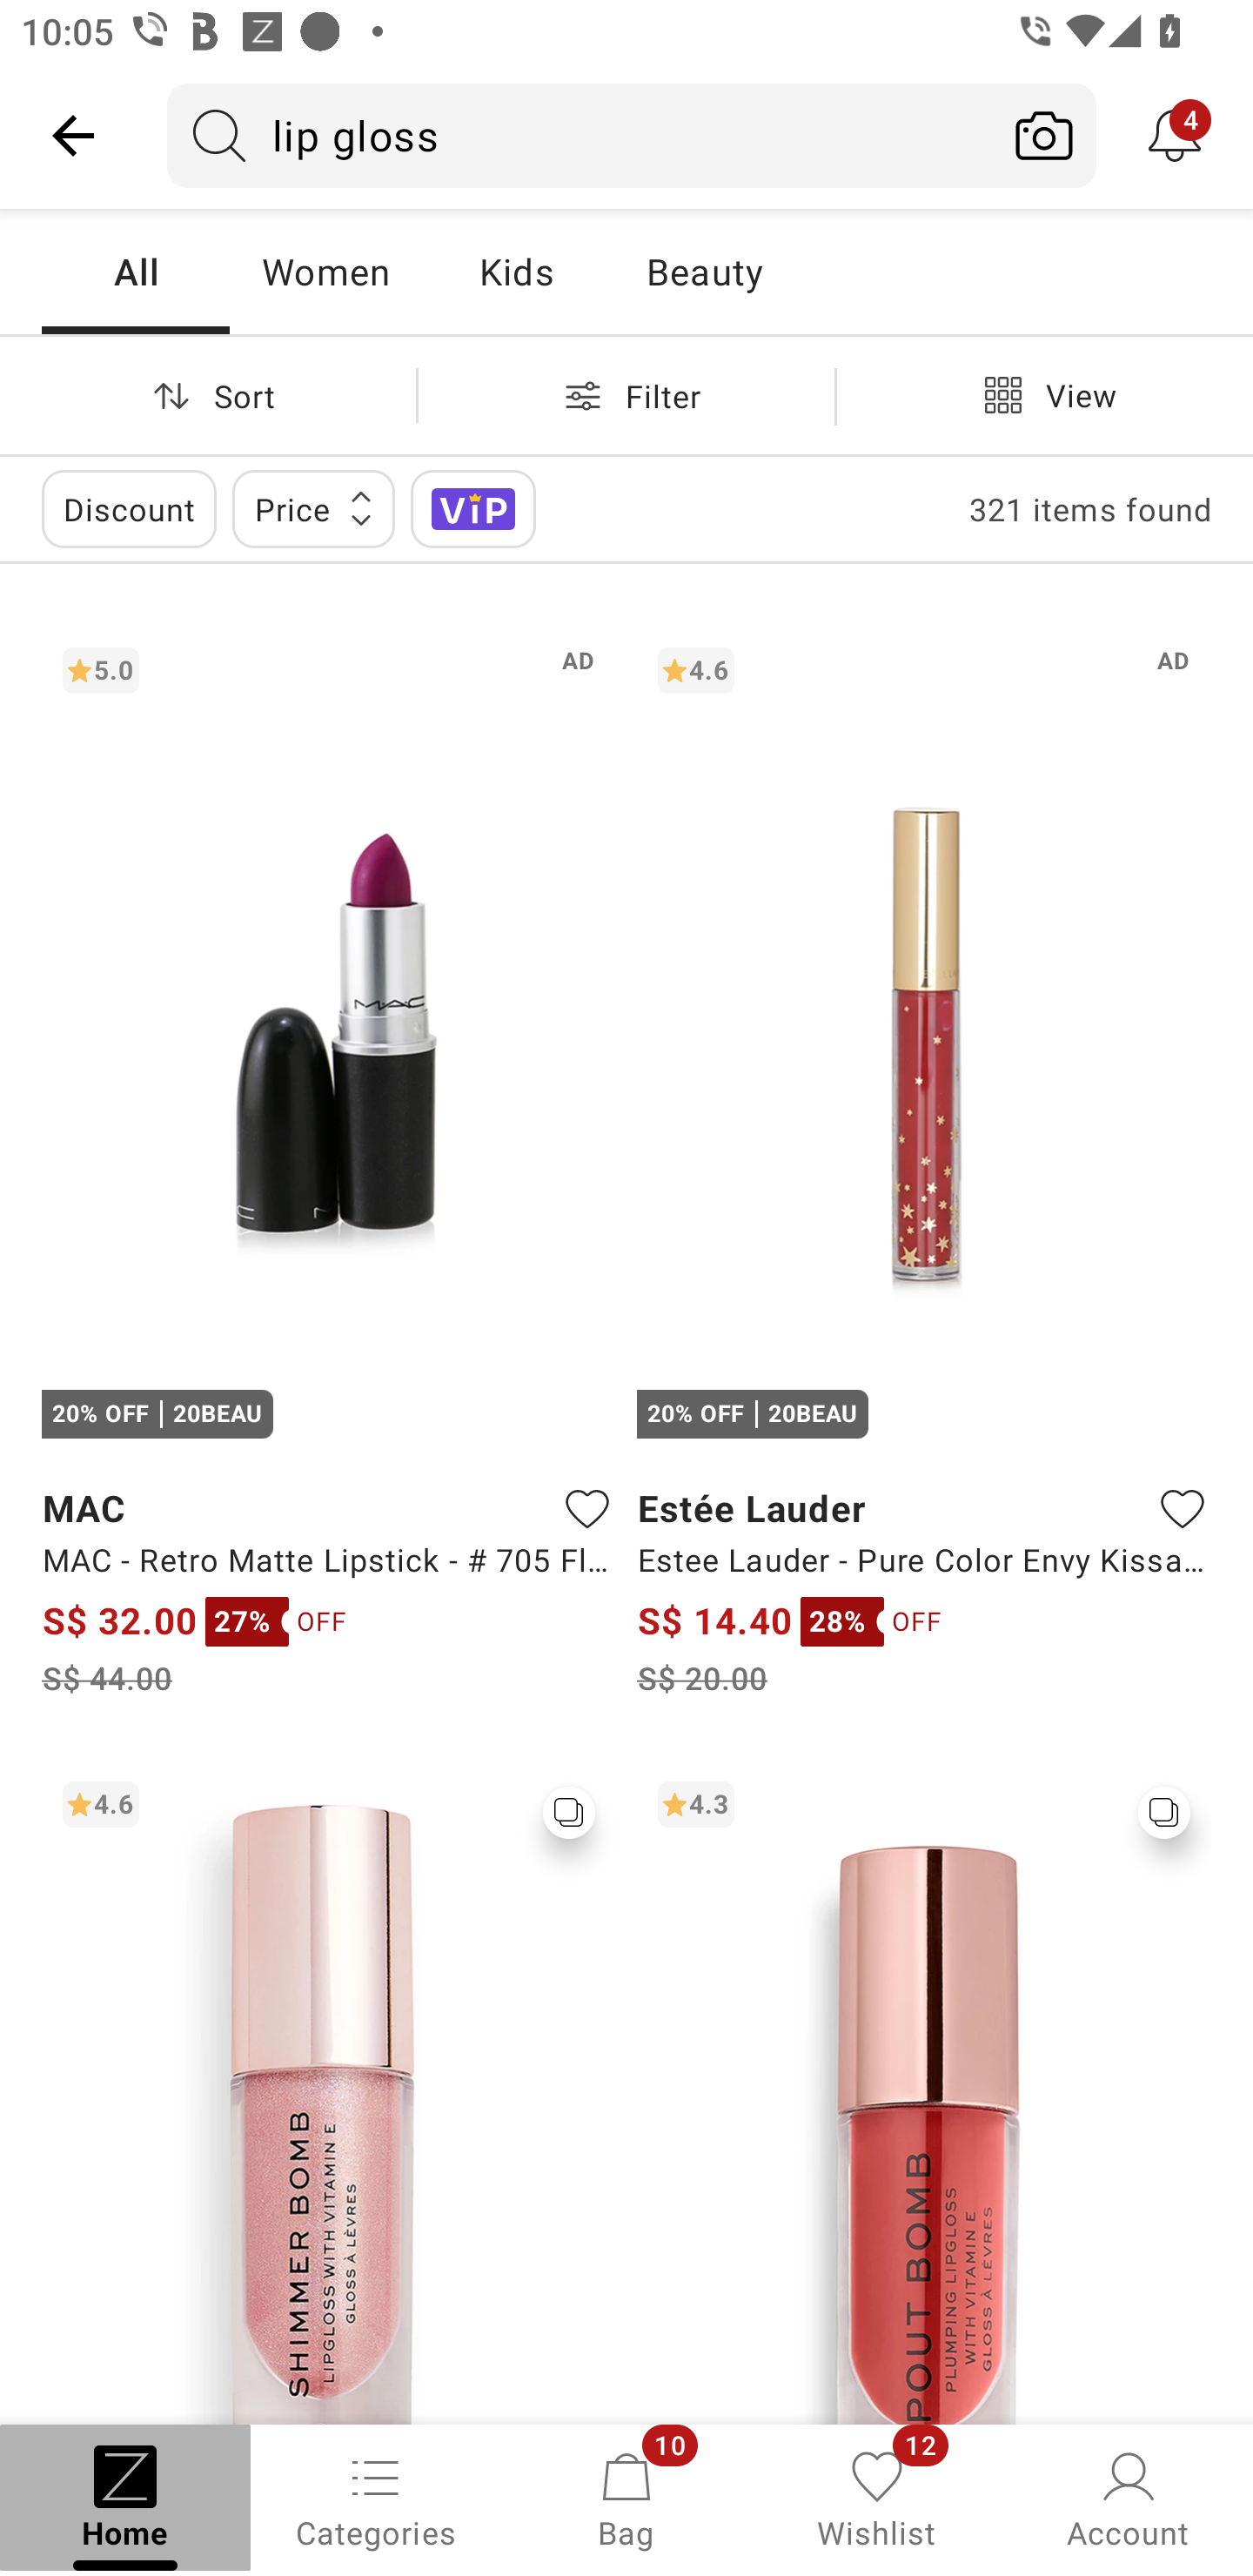 Image resolution: width=1253 pixels, height=2576 pixels. I want to click on Account, so click(1128, 2498).